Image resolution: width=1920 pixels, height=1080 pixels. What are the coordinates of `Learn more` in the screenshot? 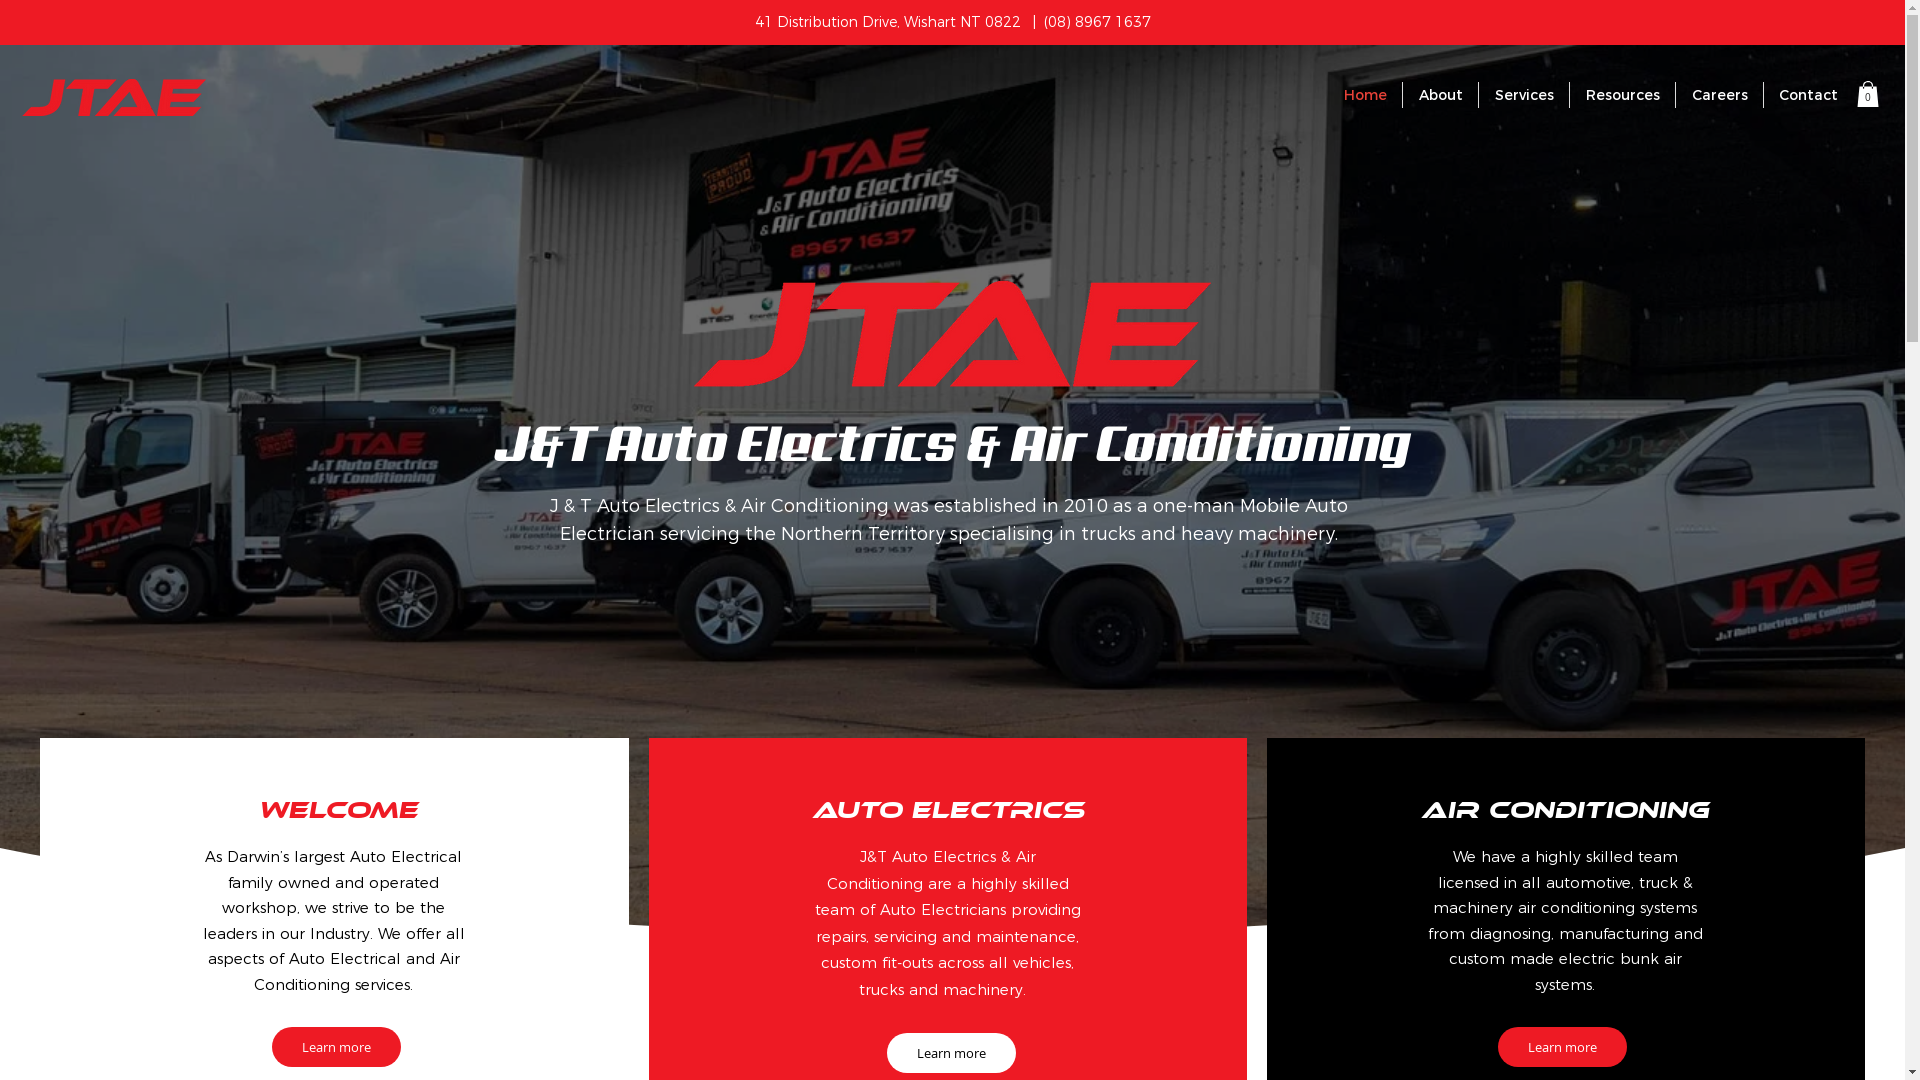 It's located at (952, 1053).